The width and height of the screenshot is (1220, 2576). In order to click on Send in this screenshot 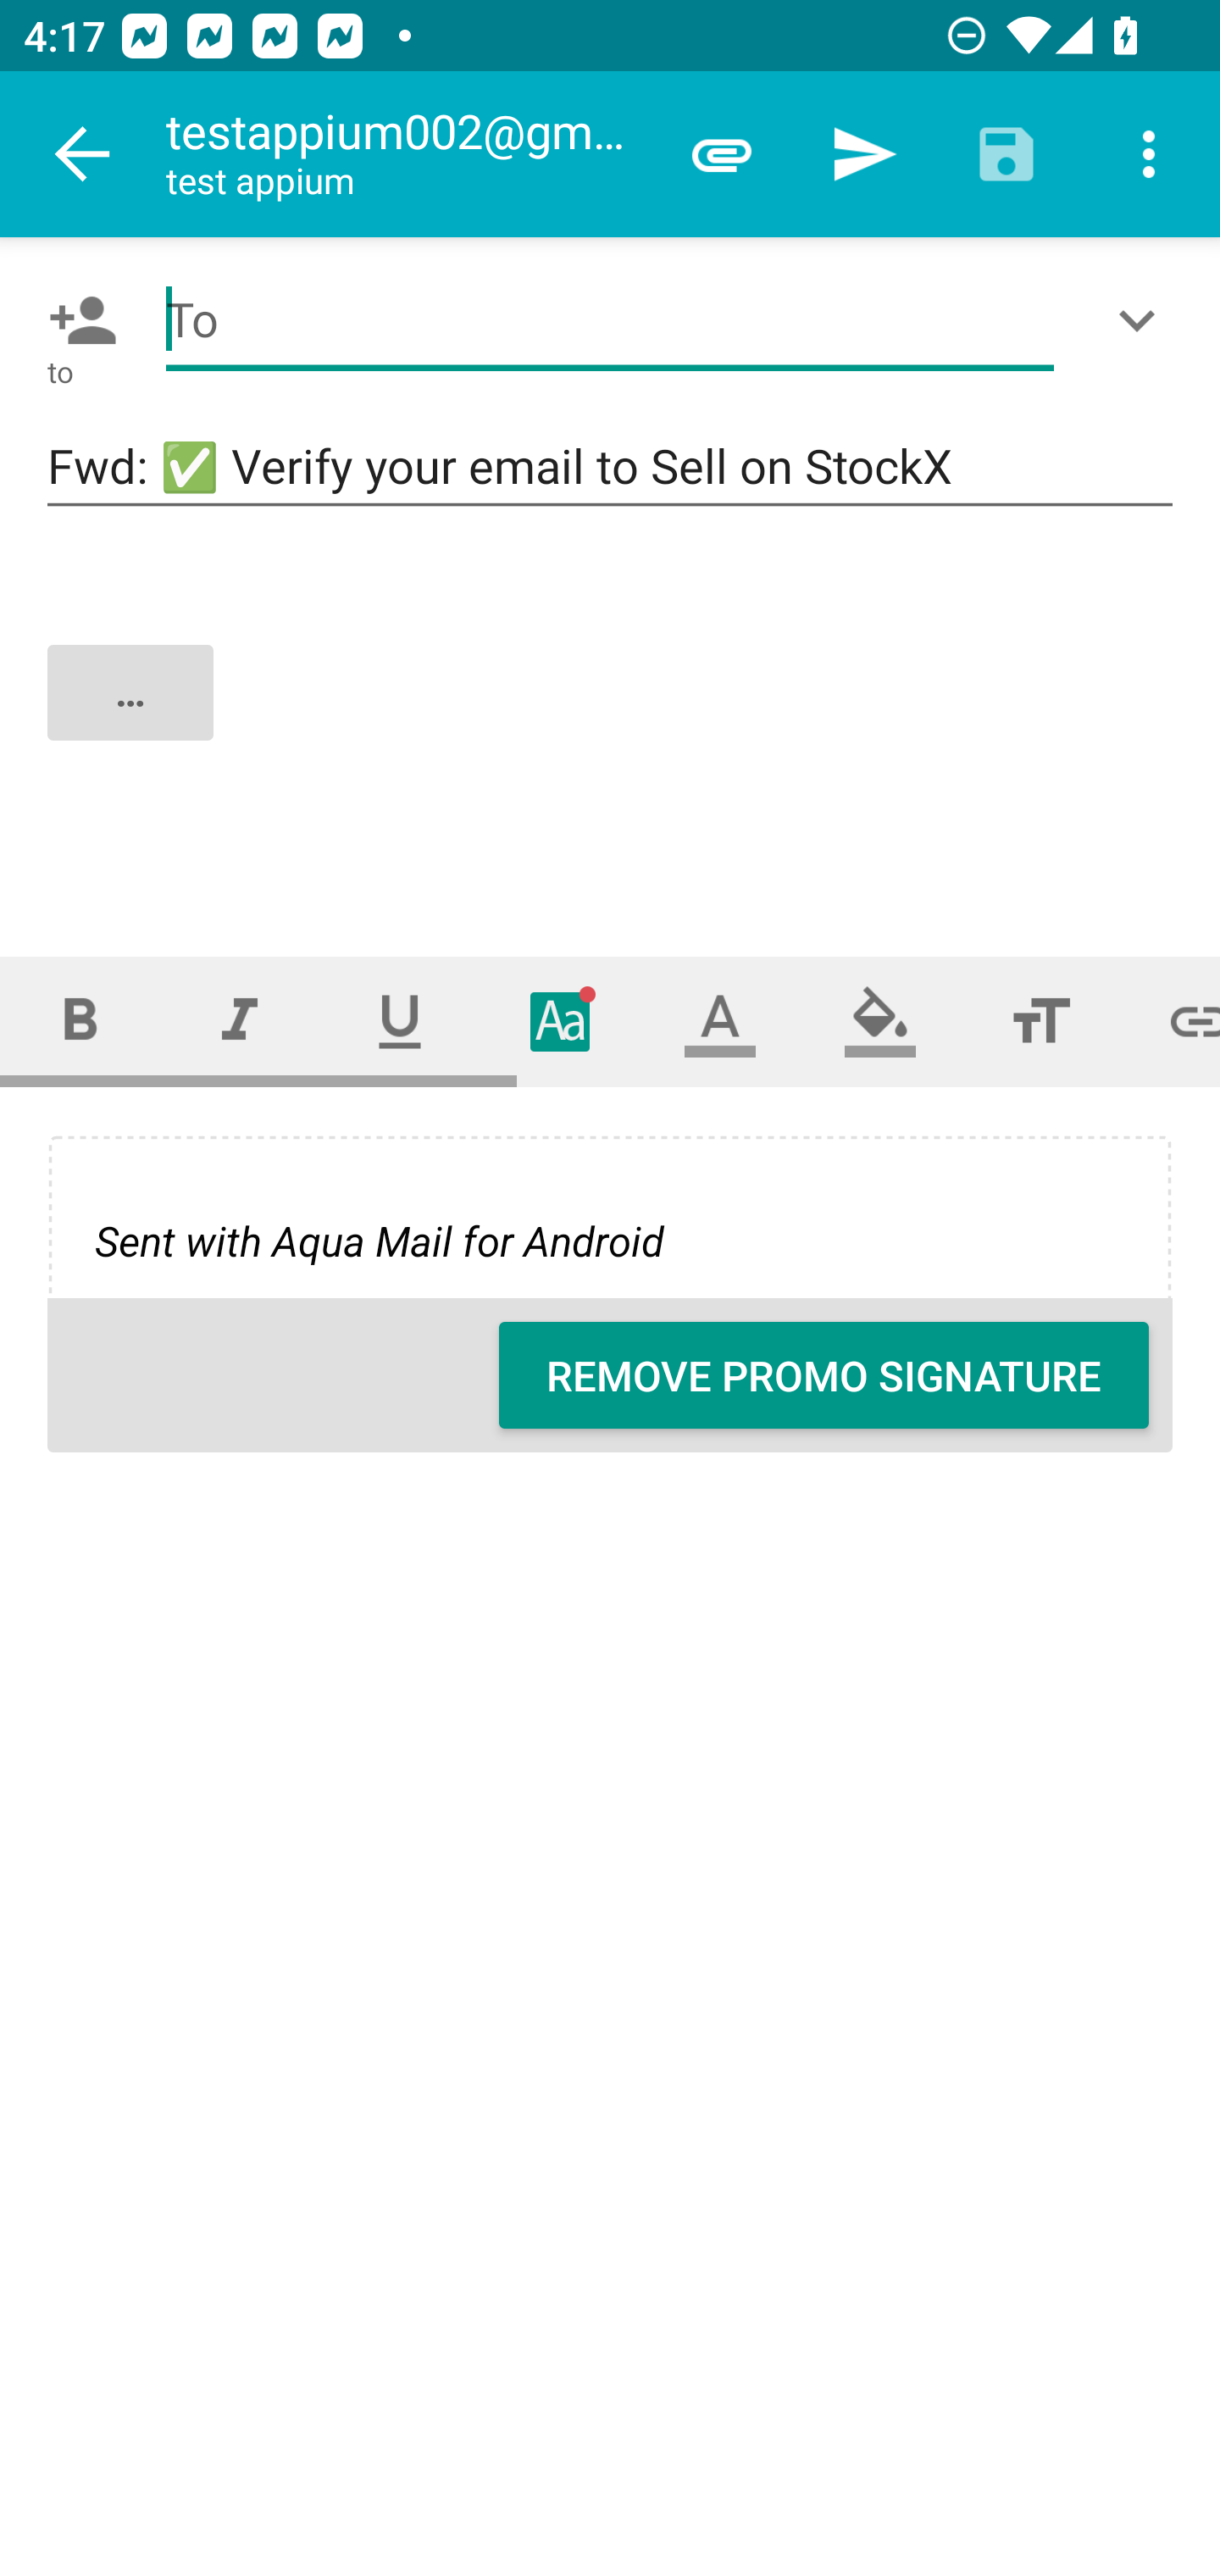, I will do `click(864, 154)`.